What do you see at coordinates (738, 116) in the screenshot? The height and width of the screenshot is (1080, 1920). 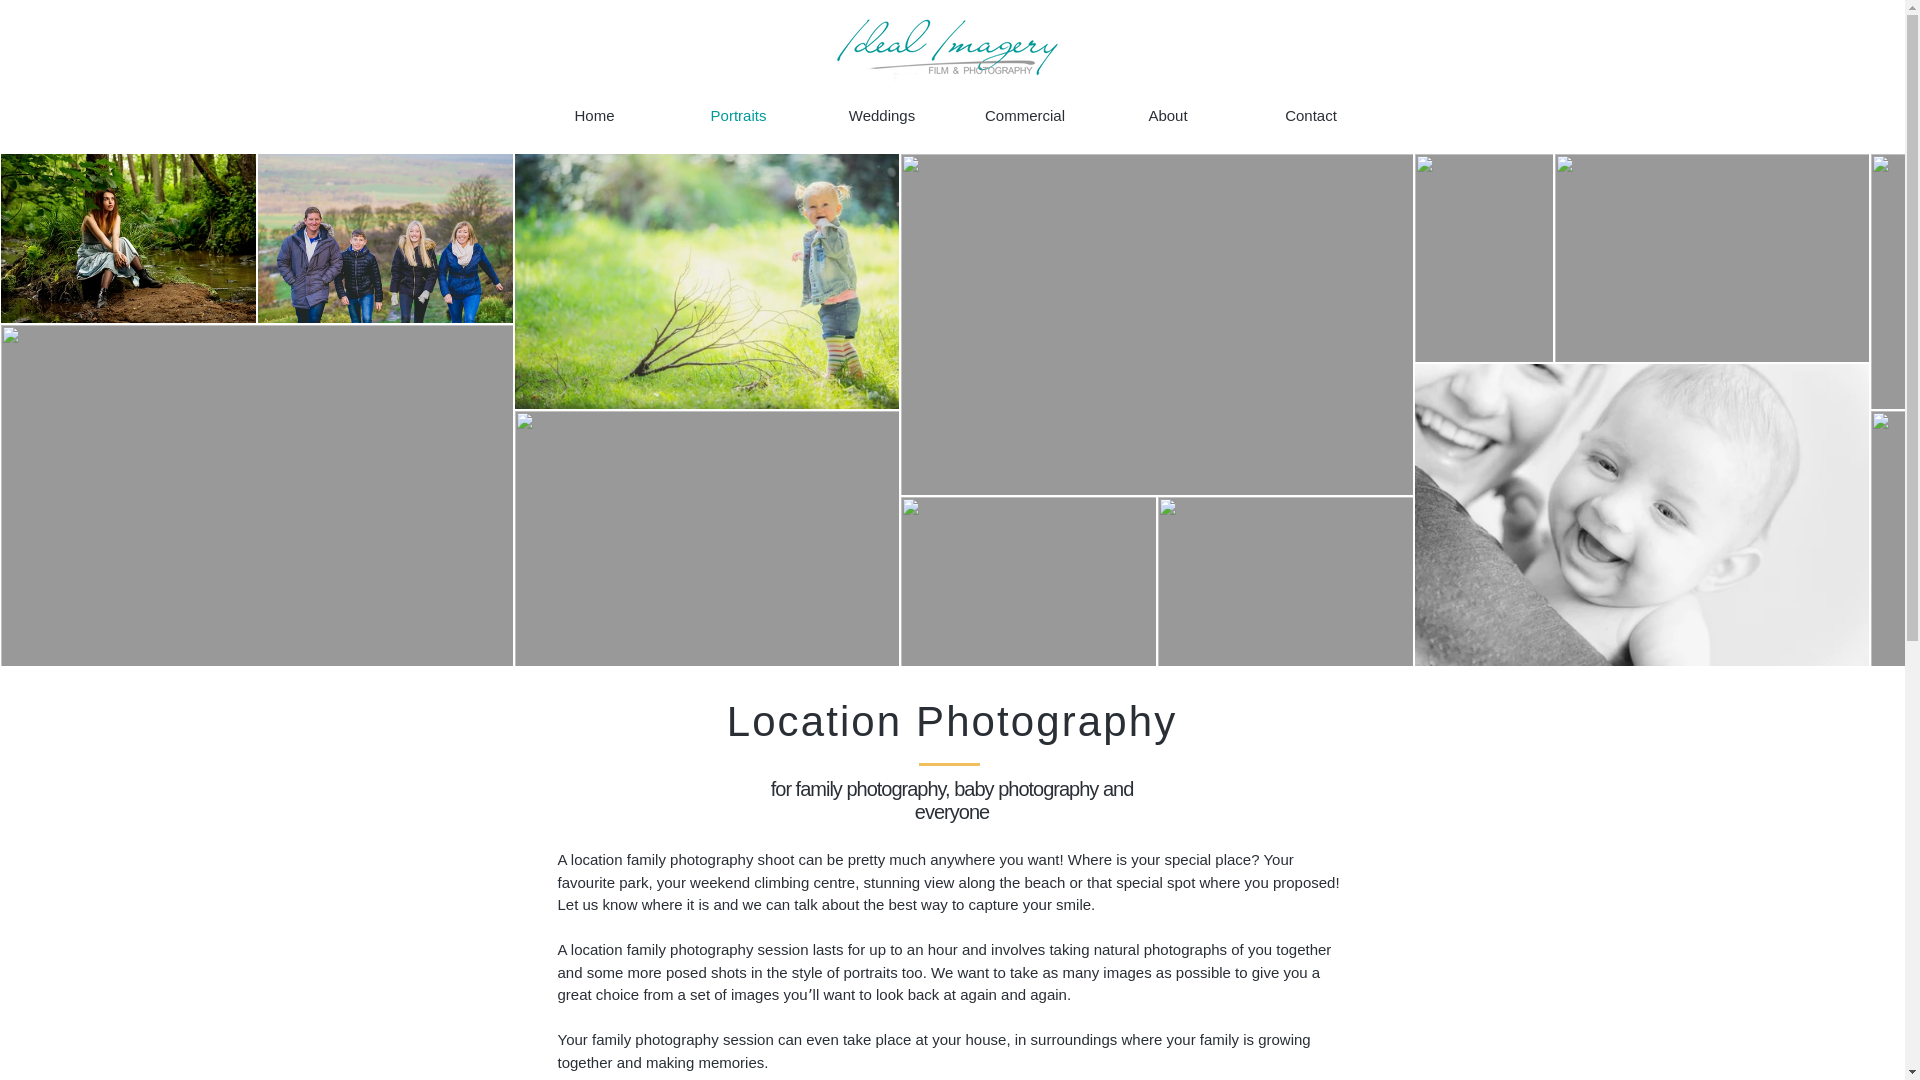 I see `Portraits` at bounding box center [738, 116].